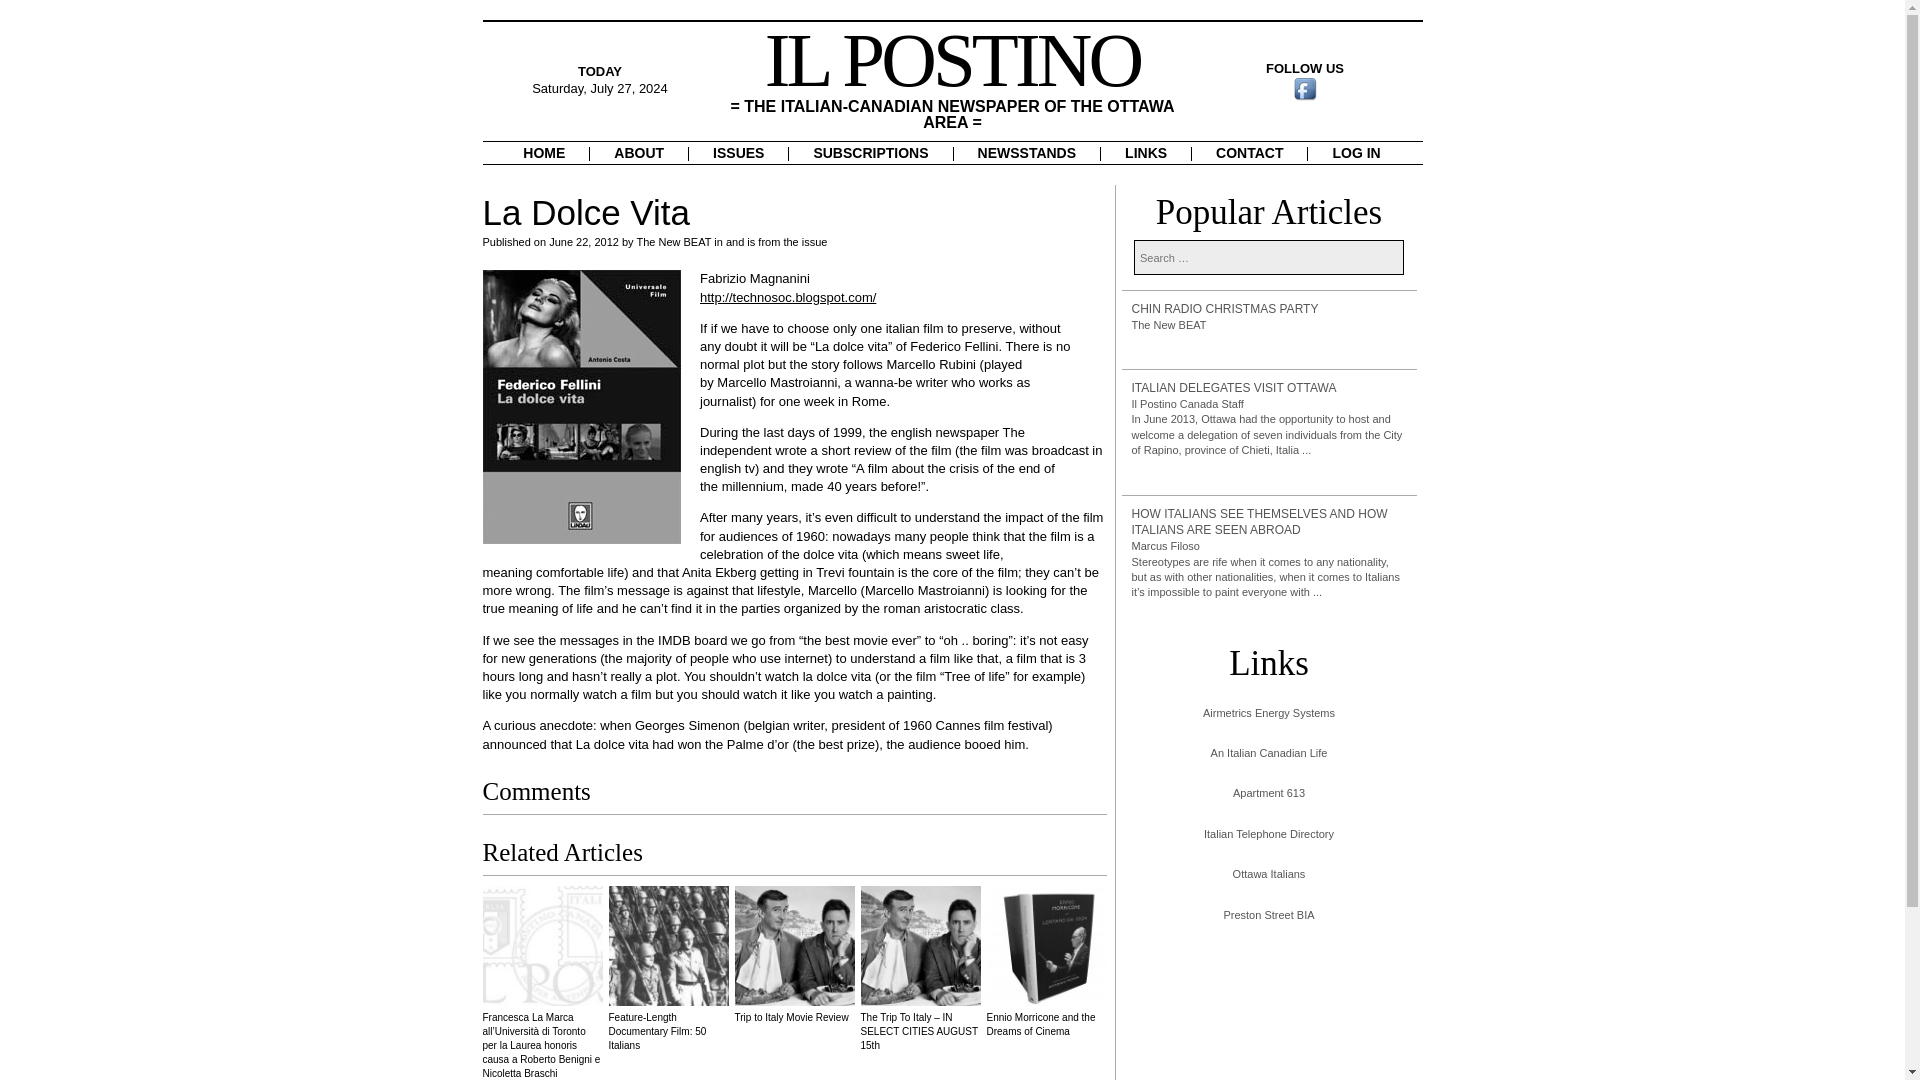 The width and height of the screenshot is (1920, 1080). I want to click on SUBSCRIPTIONS, so click(870, 152).